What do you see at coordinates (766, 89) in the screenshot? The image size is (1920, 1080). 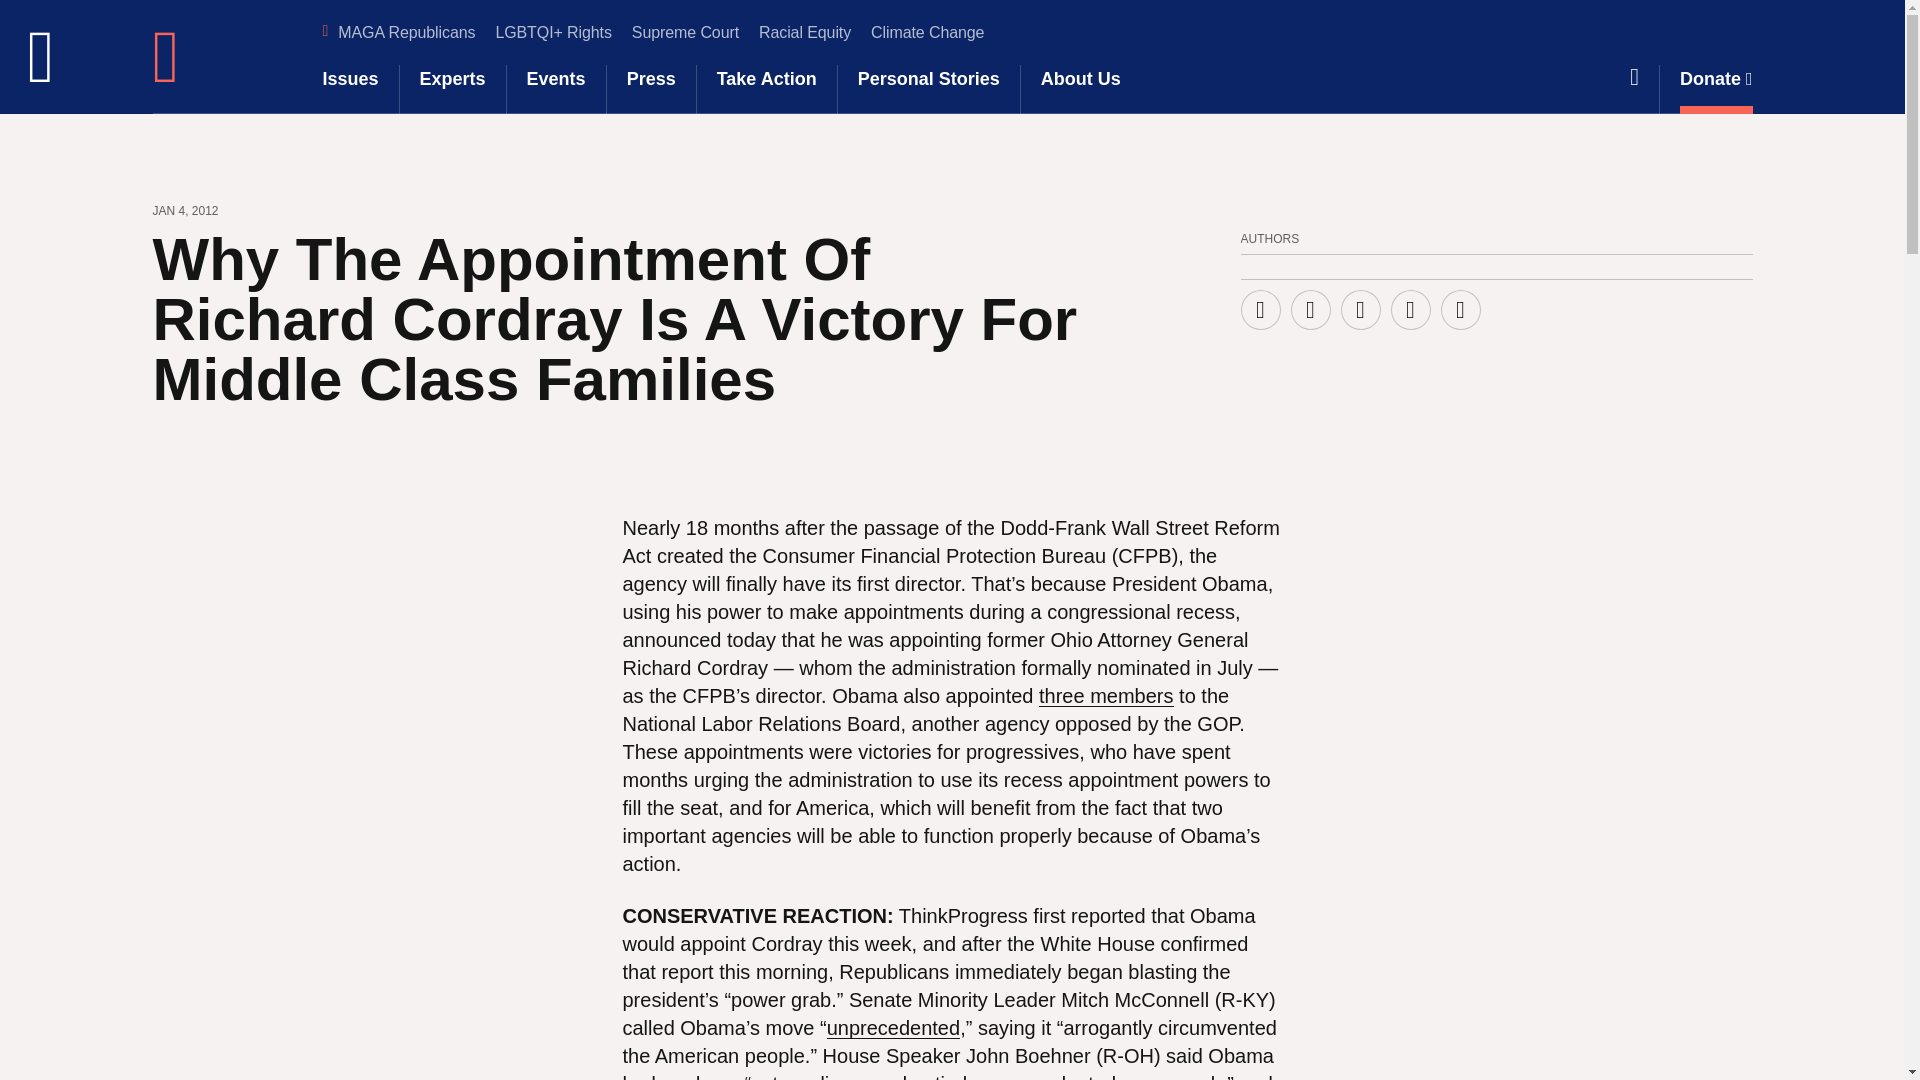 I see `Take Action` at bounding box center [766, 89].